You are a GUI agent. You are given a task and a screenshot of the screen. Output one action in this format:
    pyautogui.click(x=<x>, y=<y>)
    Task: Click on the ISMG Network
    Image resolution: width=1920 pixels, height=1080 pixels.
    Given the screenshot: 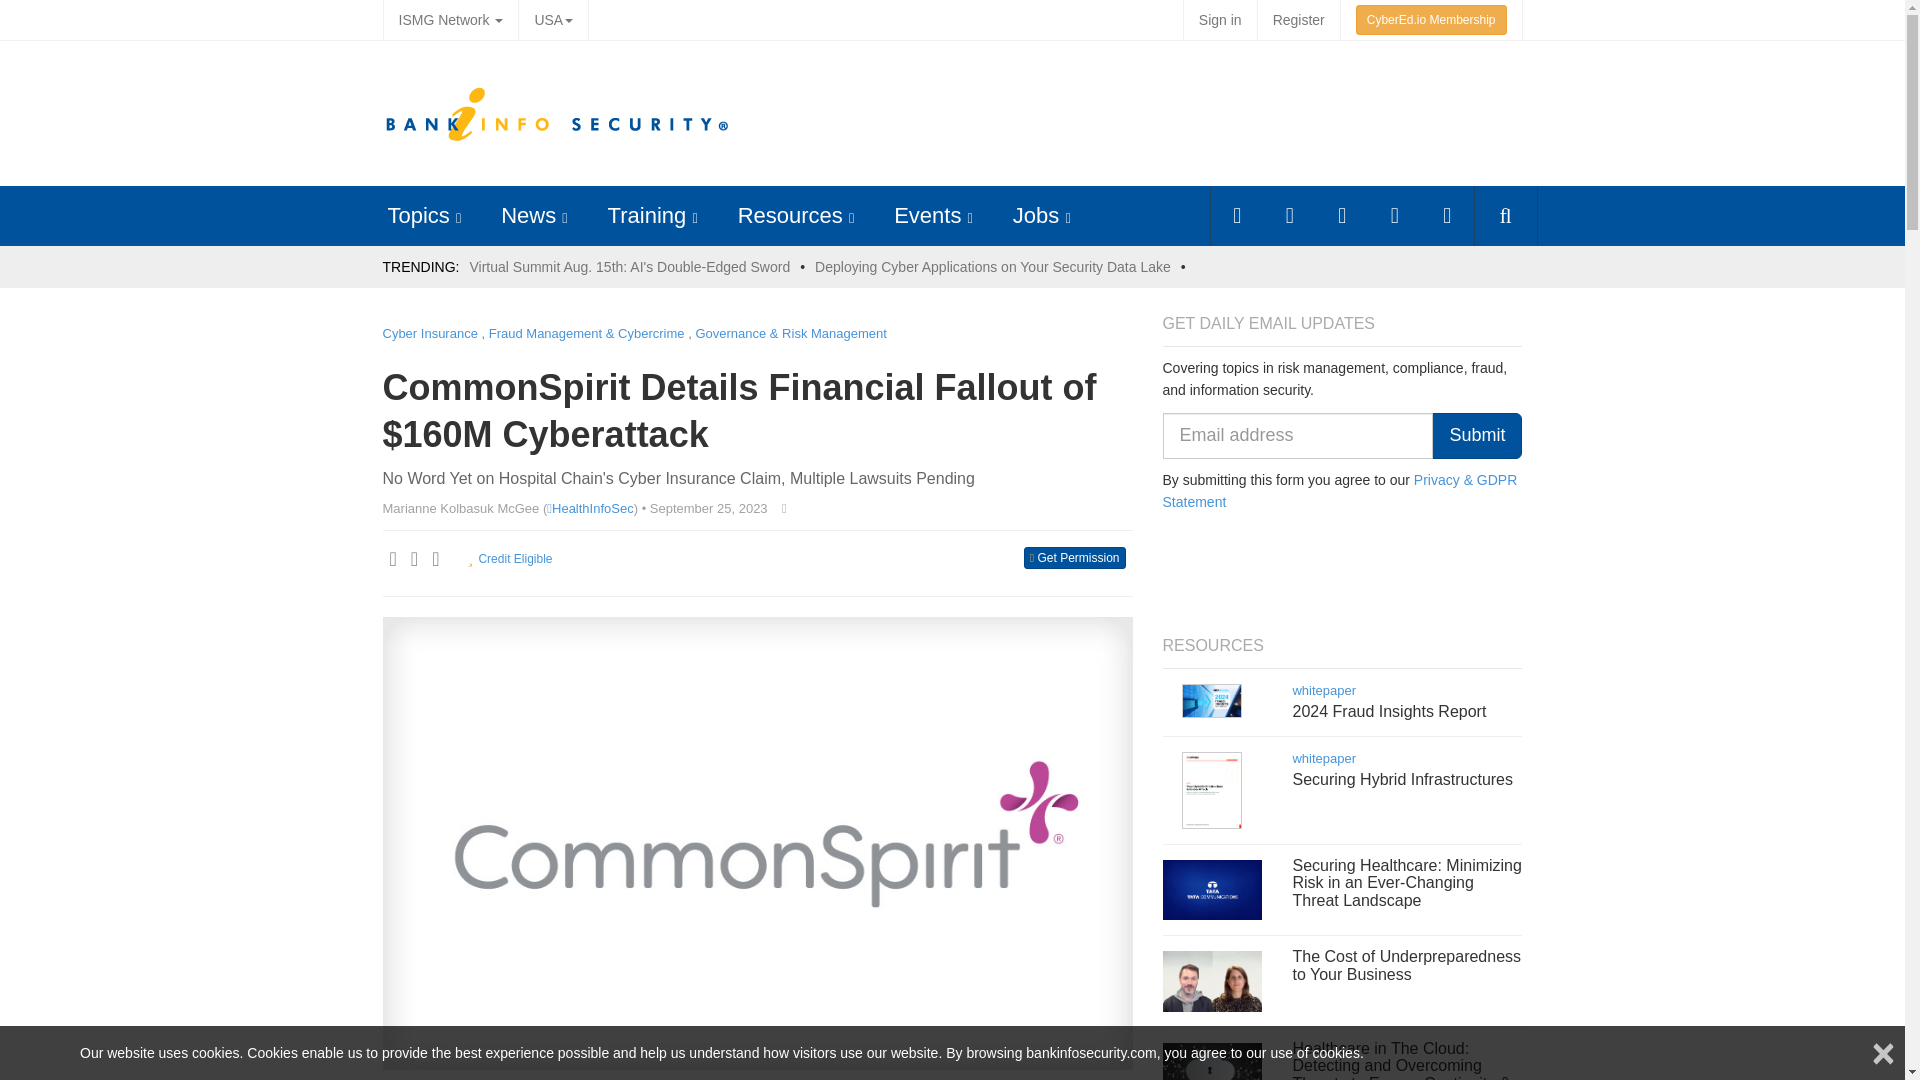 What is the action you would take?
    pyautogui.click(x=450, y=20)
    